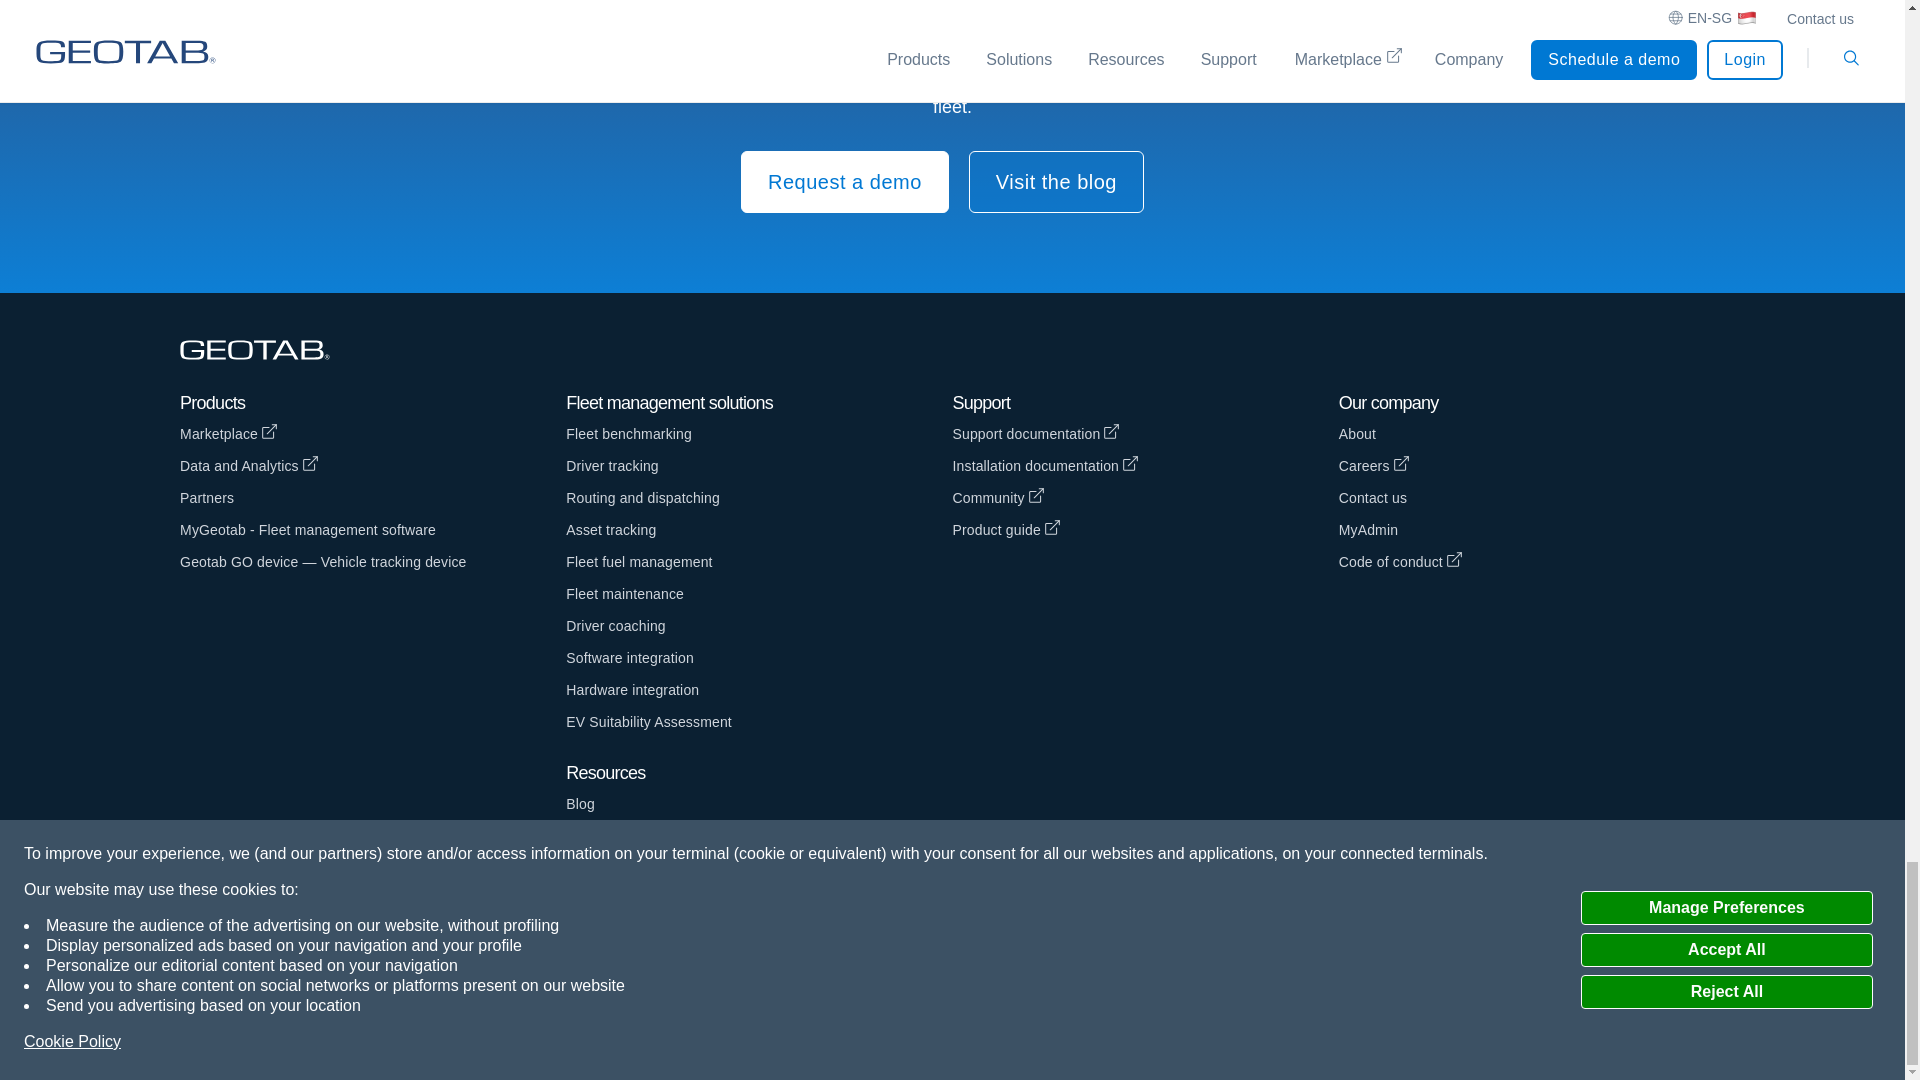 This screenshot has width=1920, height=1080. Describe the element at coordinates (1145, 434) in the screenshot. I see `This link may open in a new tab` at that location.